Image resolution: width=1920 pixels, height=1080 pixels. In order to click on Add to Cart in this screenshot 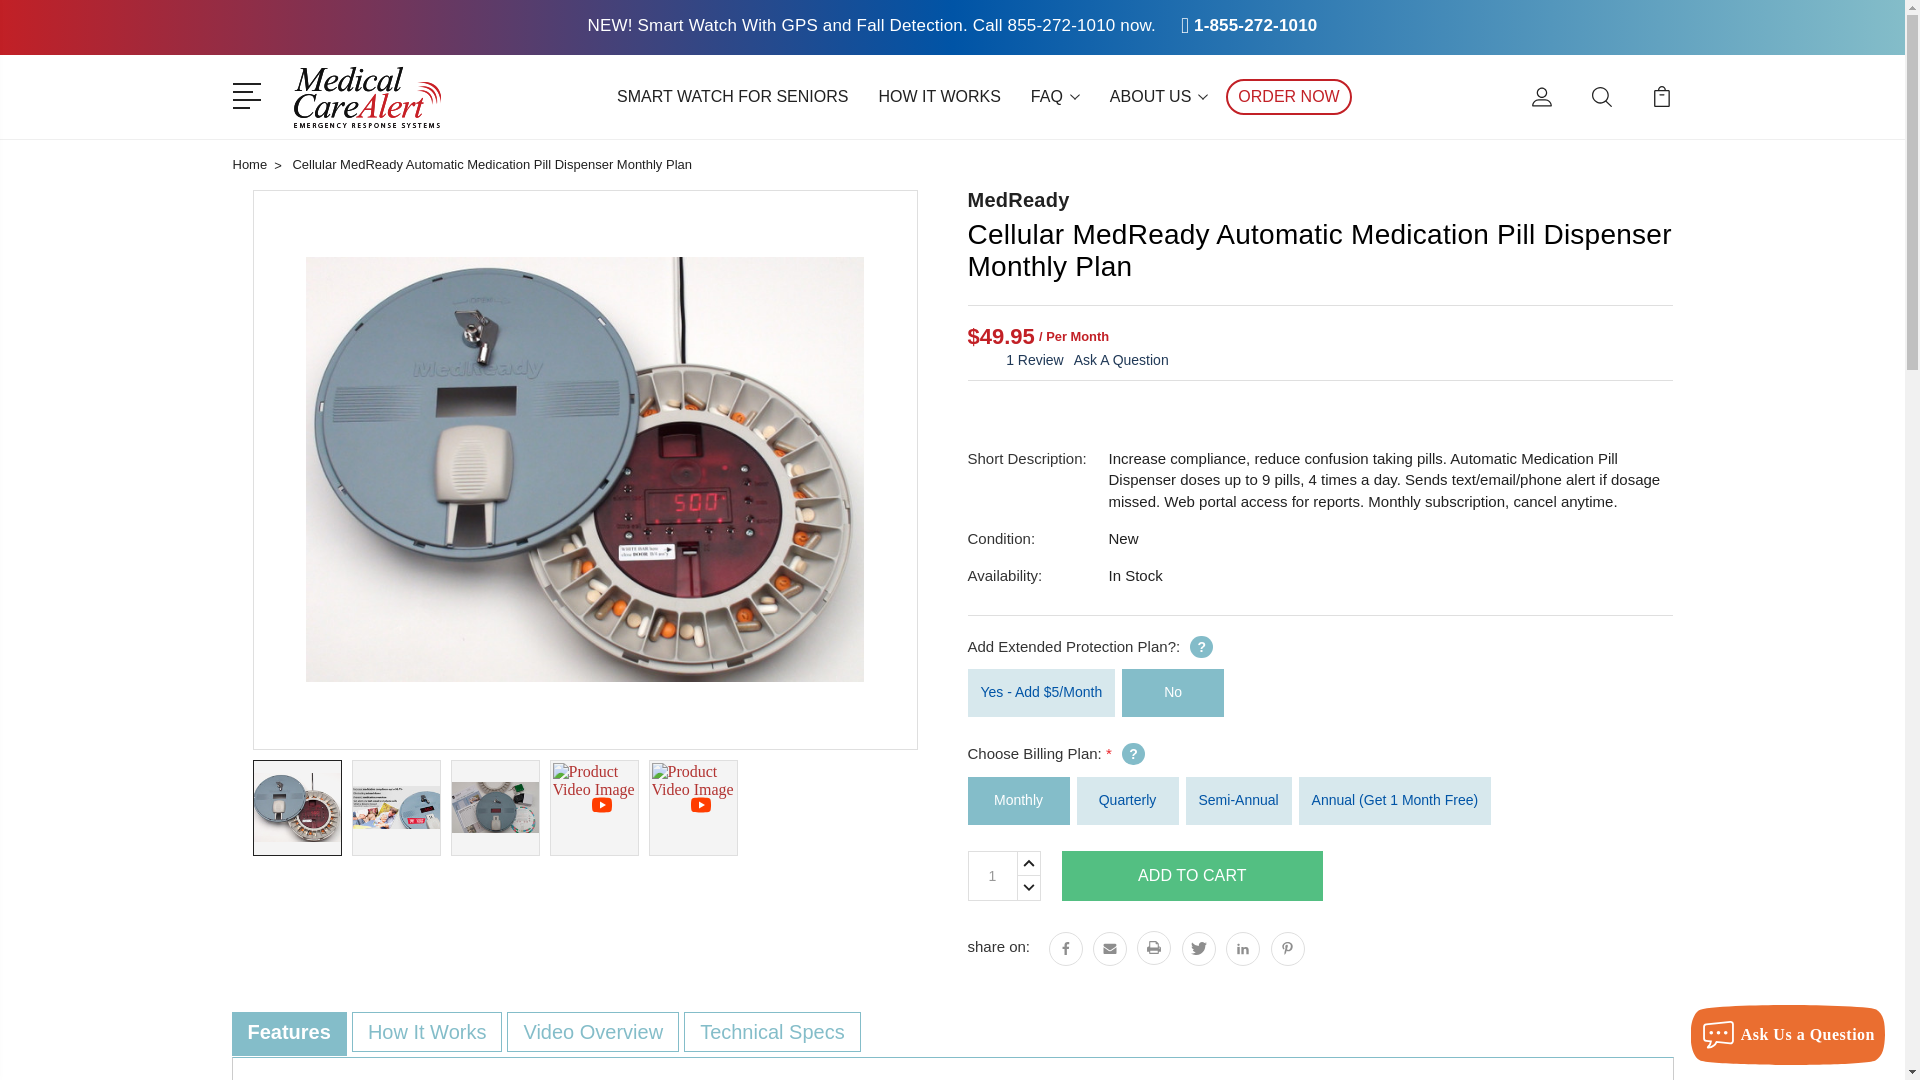, I will do `click(1192, 876)`.